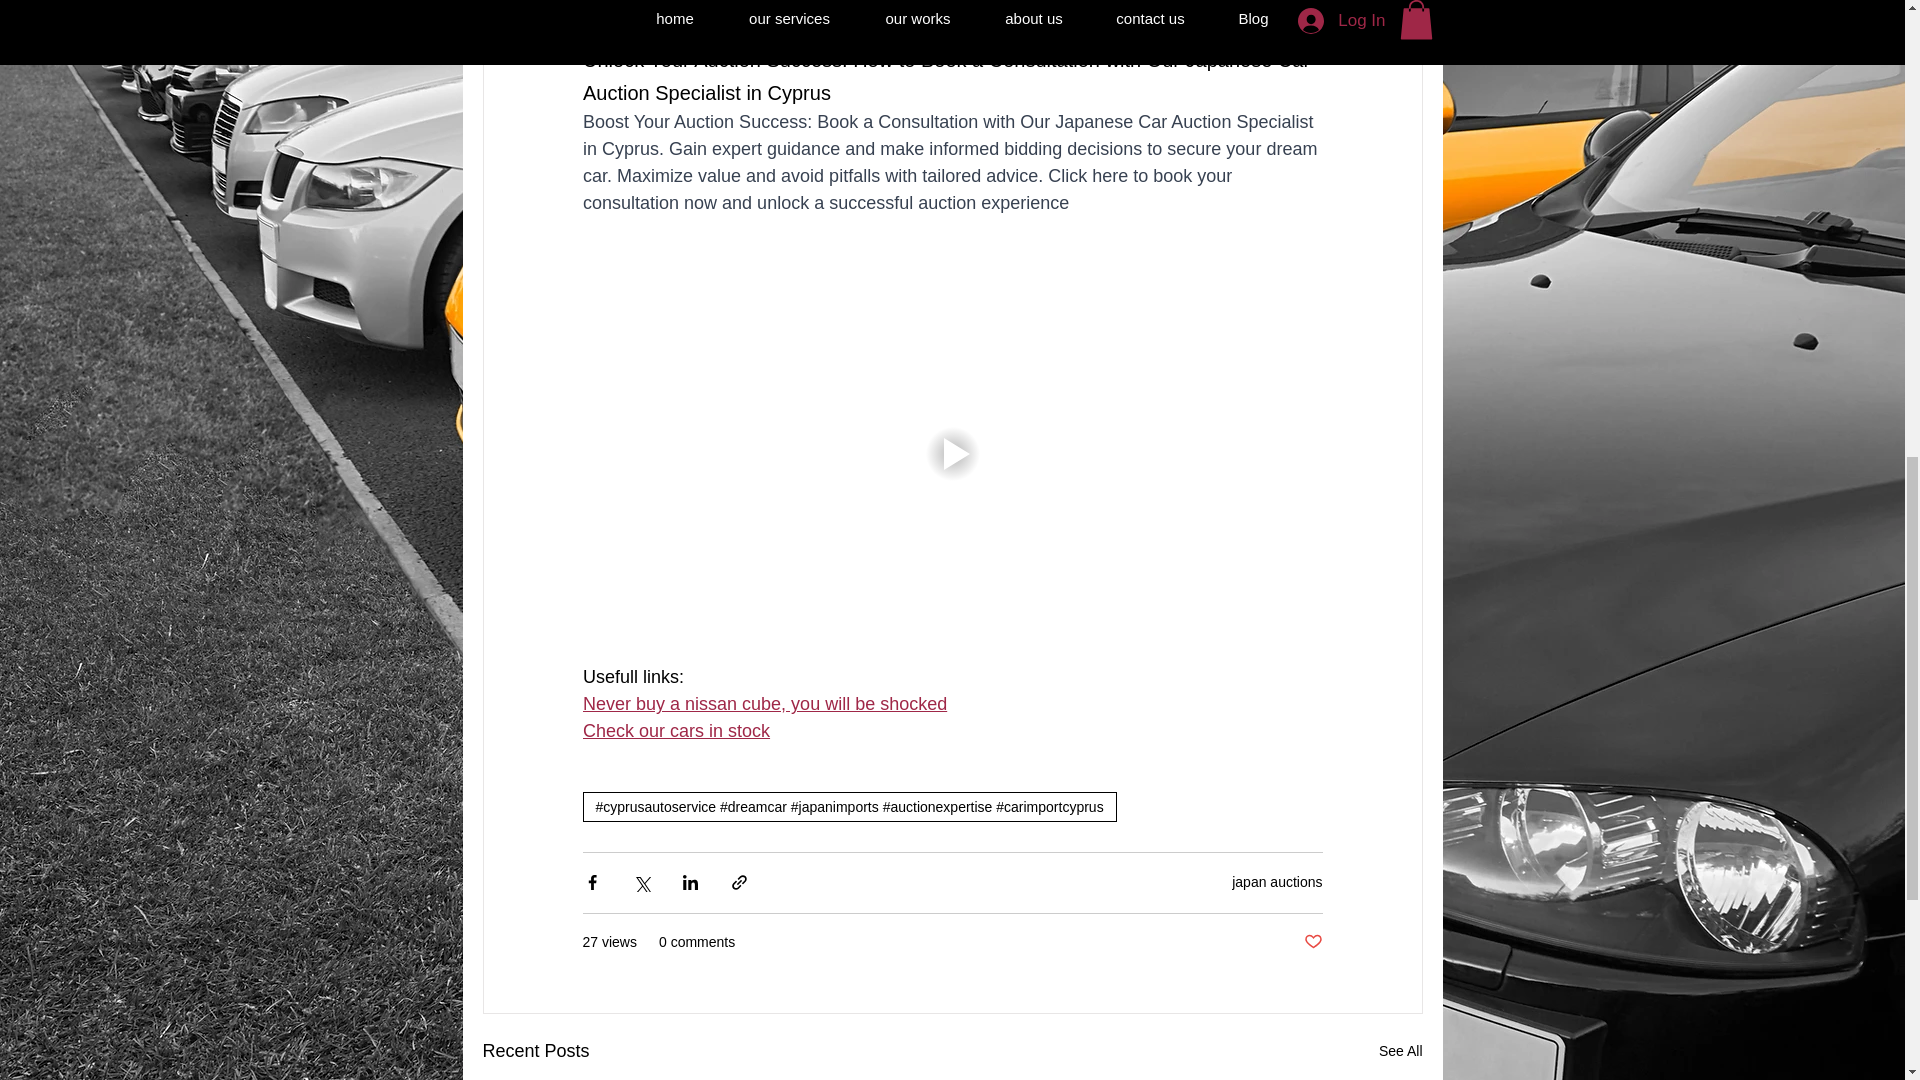  What do you see at coordinates (1277, 881) in the screenshot?
I see `japan auctions` at bounding box center [1277, 881].